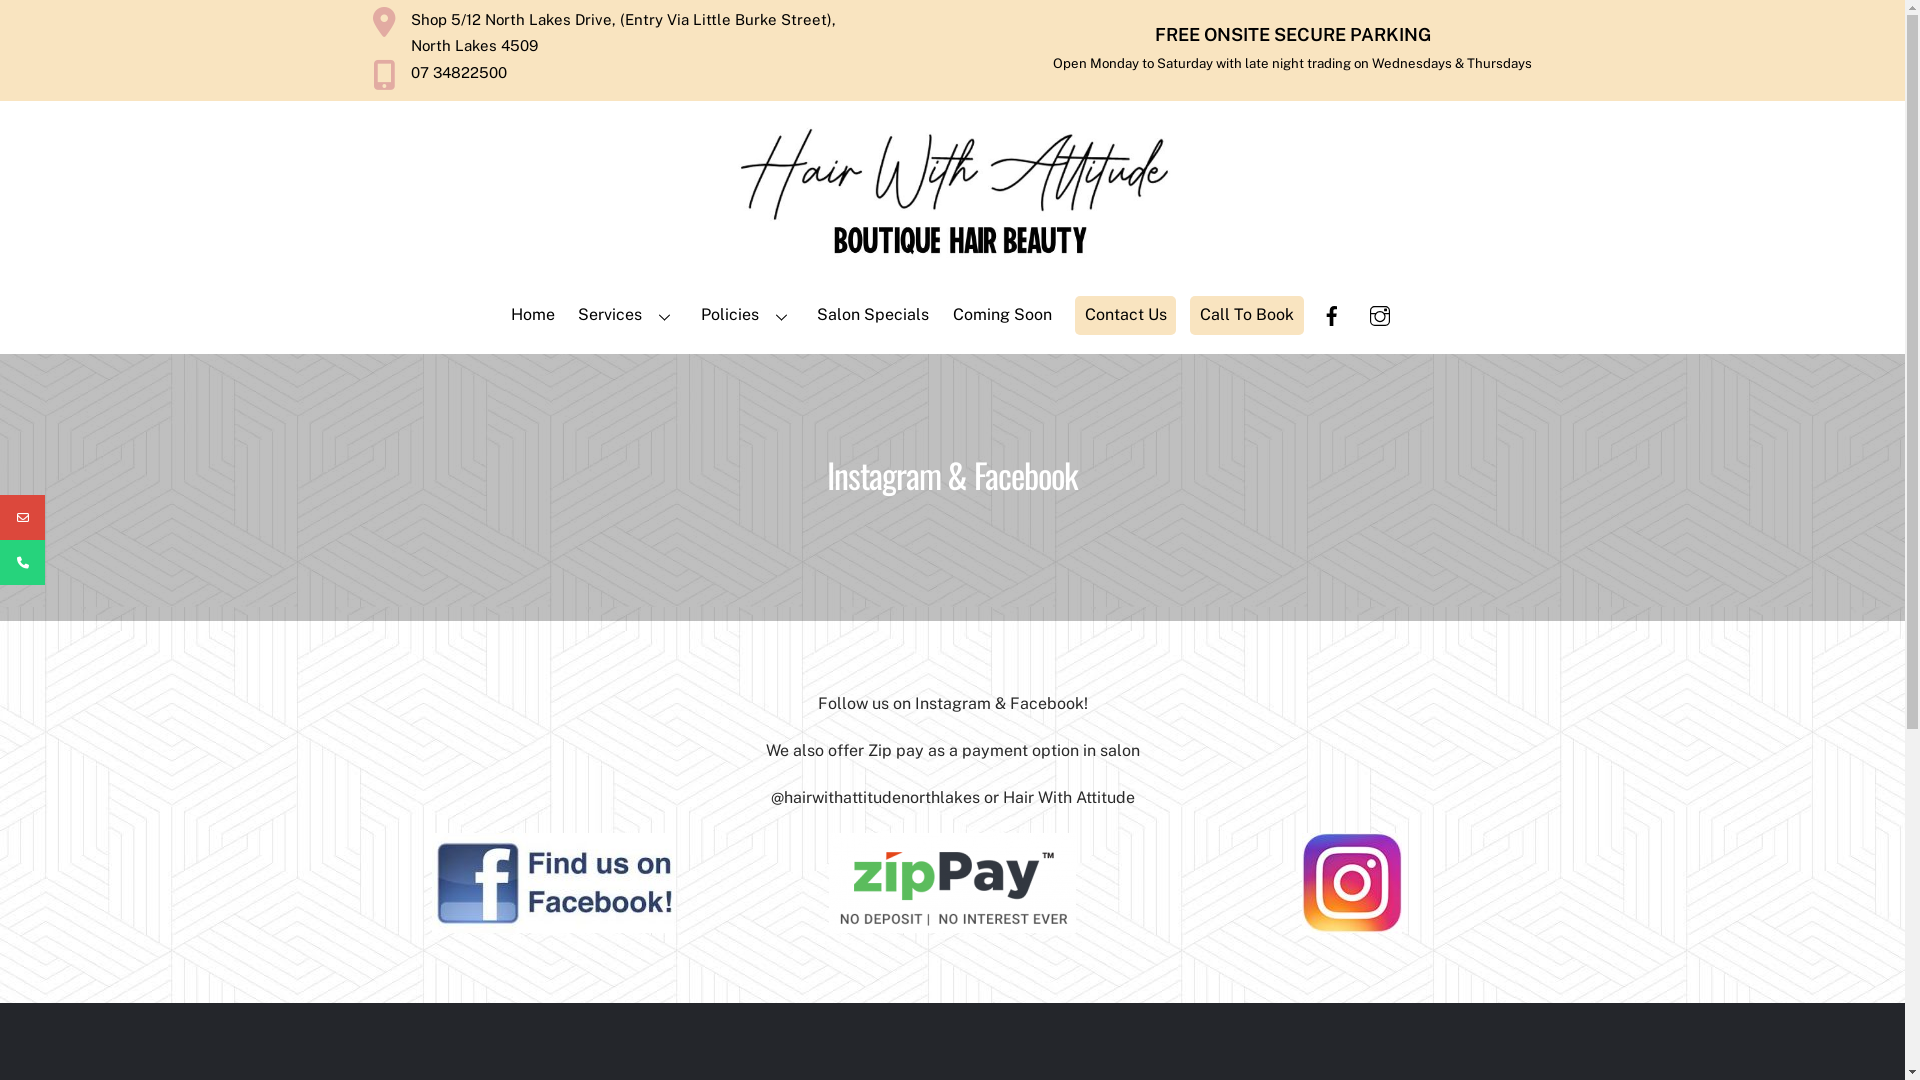 This screenshot has height=1080, width=1920. I want to click on Instagram & Facebook, so click(553, 883).